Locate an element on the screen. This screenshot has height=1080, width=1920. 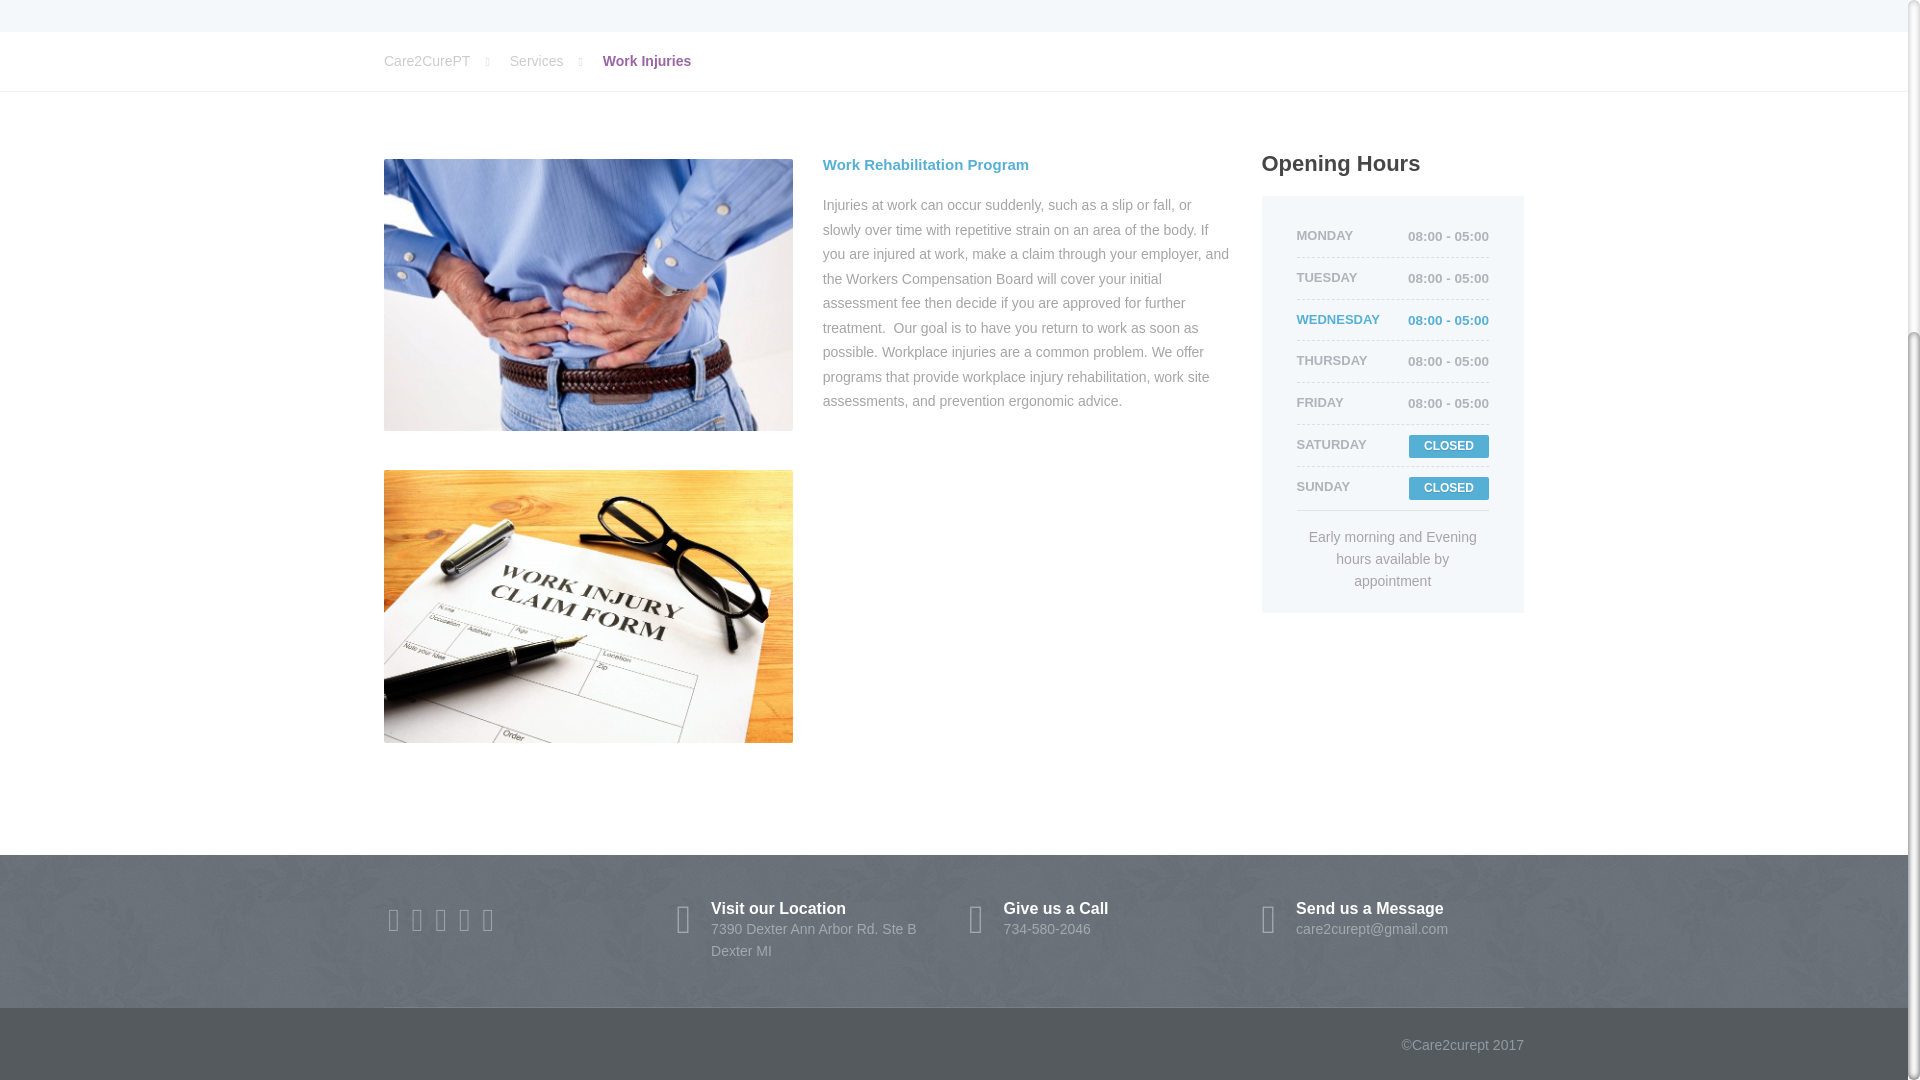
Go to Services. is located at coordinates (556, 60).